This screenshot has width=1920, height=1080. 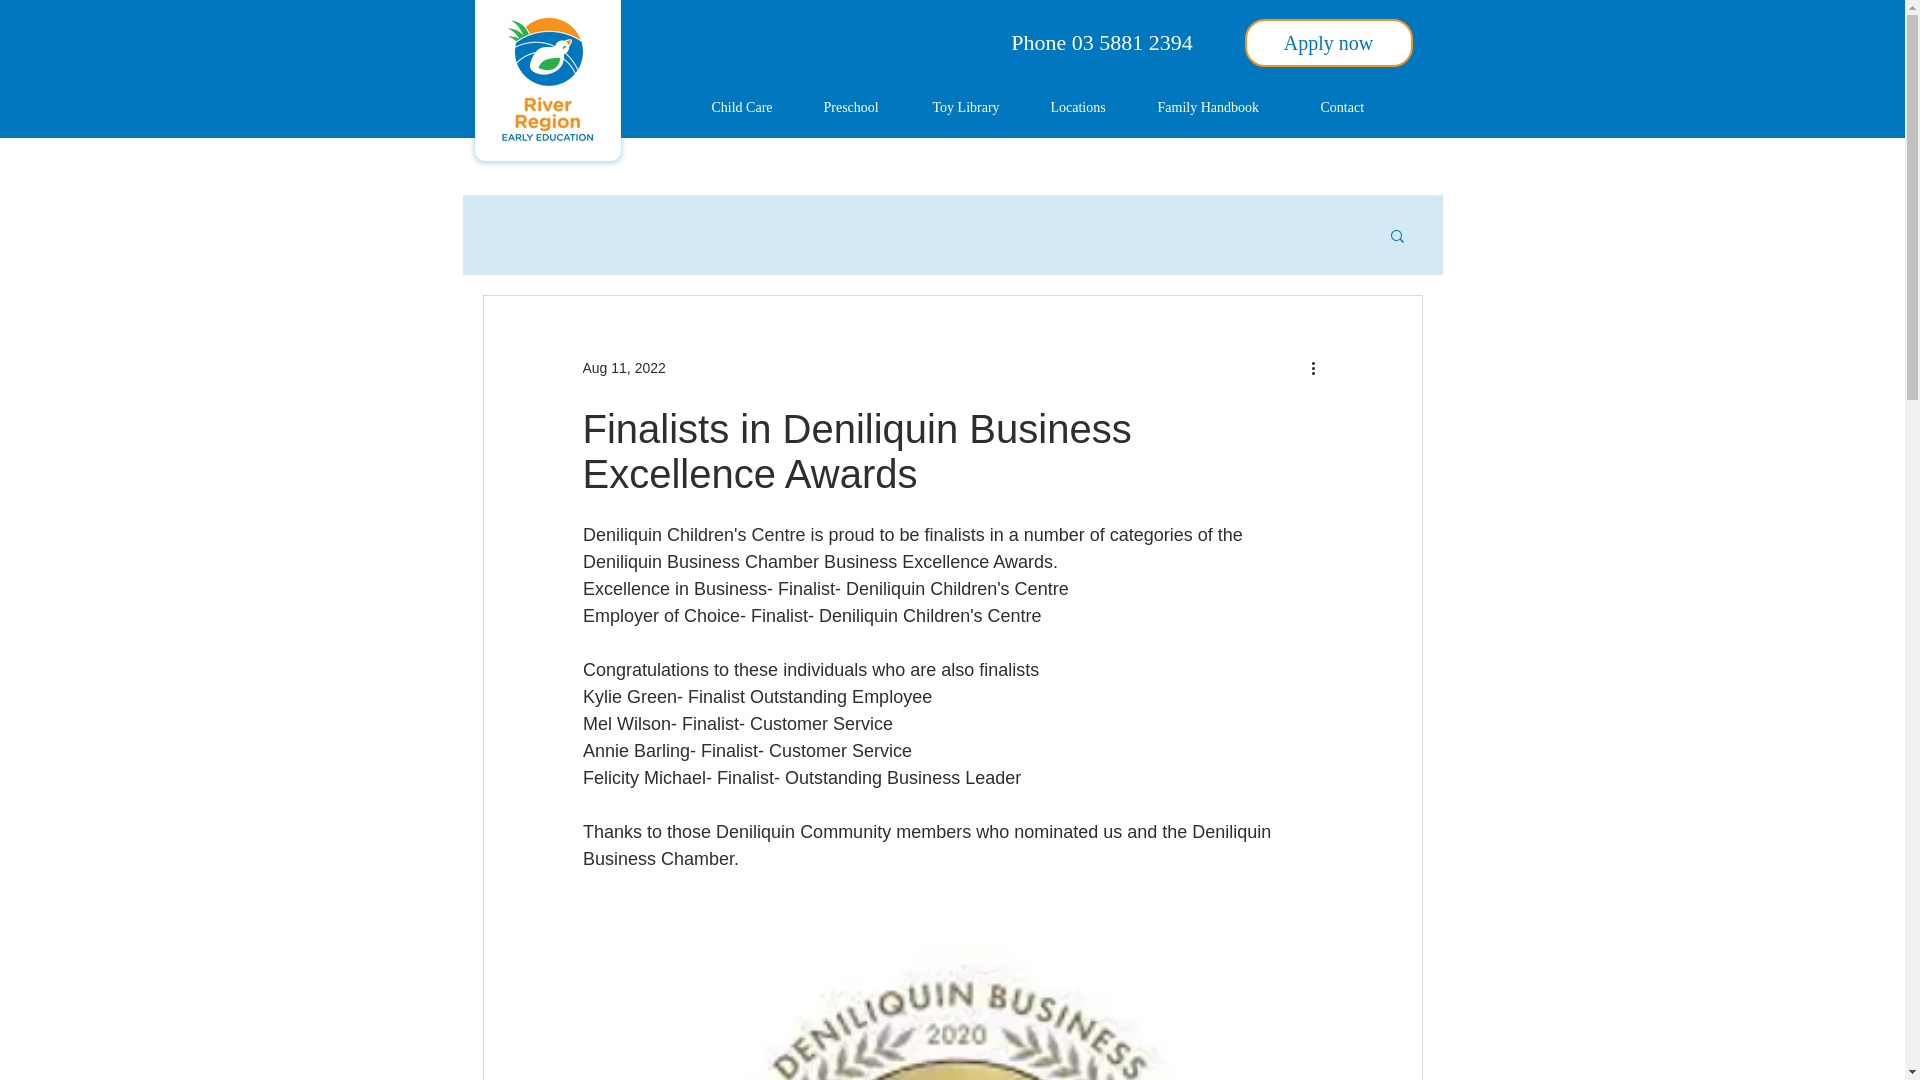 What do you see at coordinates (752, 108) in the screenshot?
I see `Child Care` at bounding box center [752, 108].